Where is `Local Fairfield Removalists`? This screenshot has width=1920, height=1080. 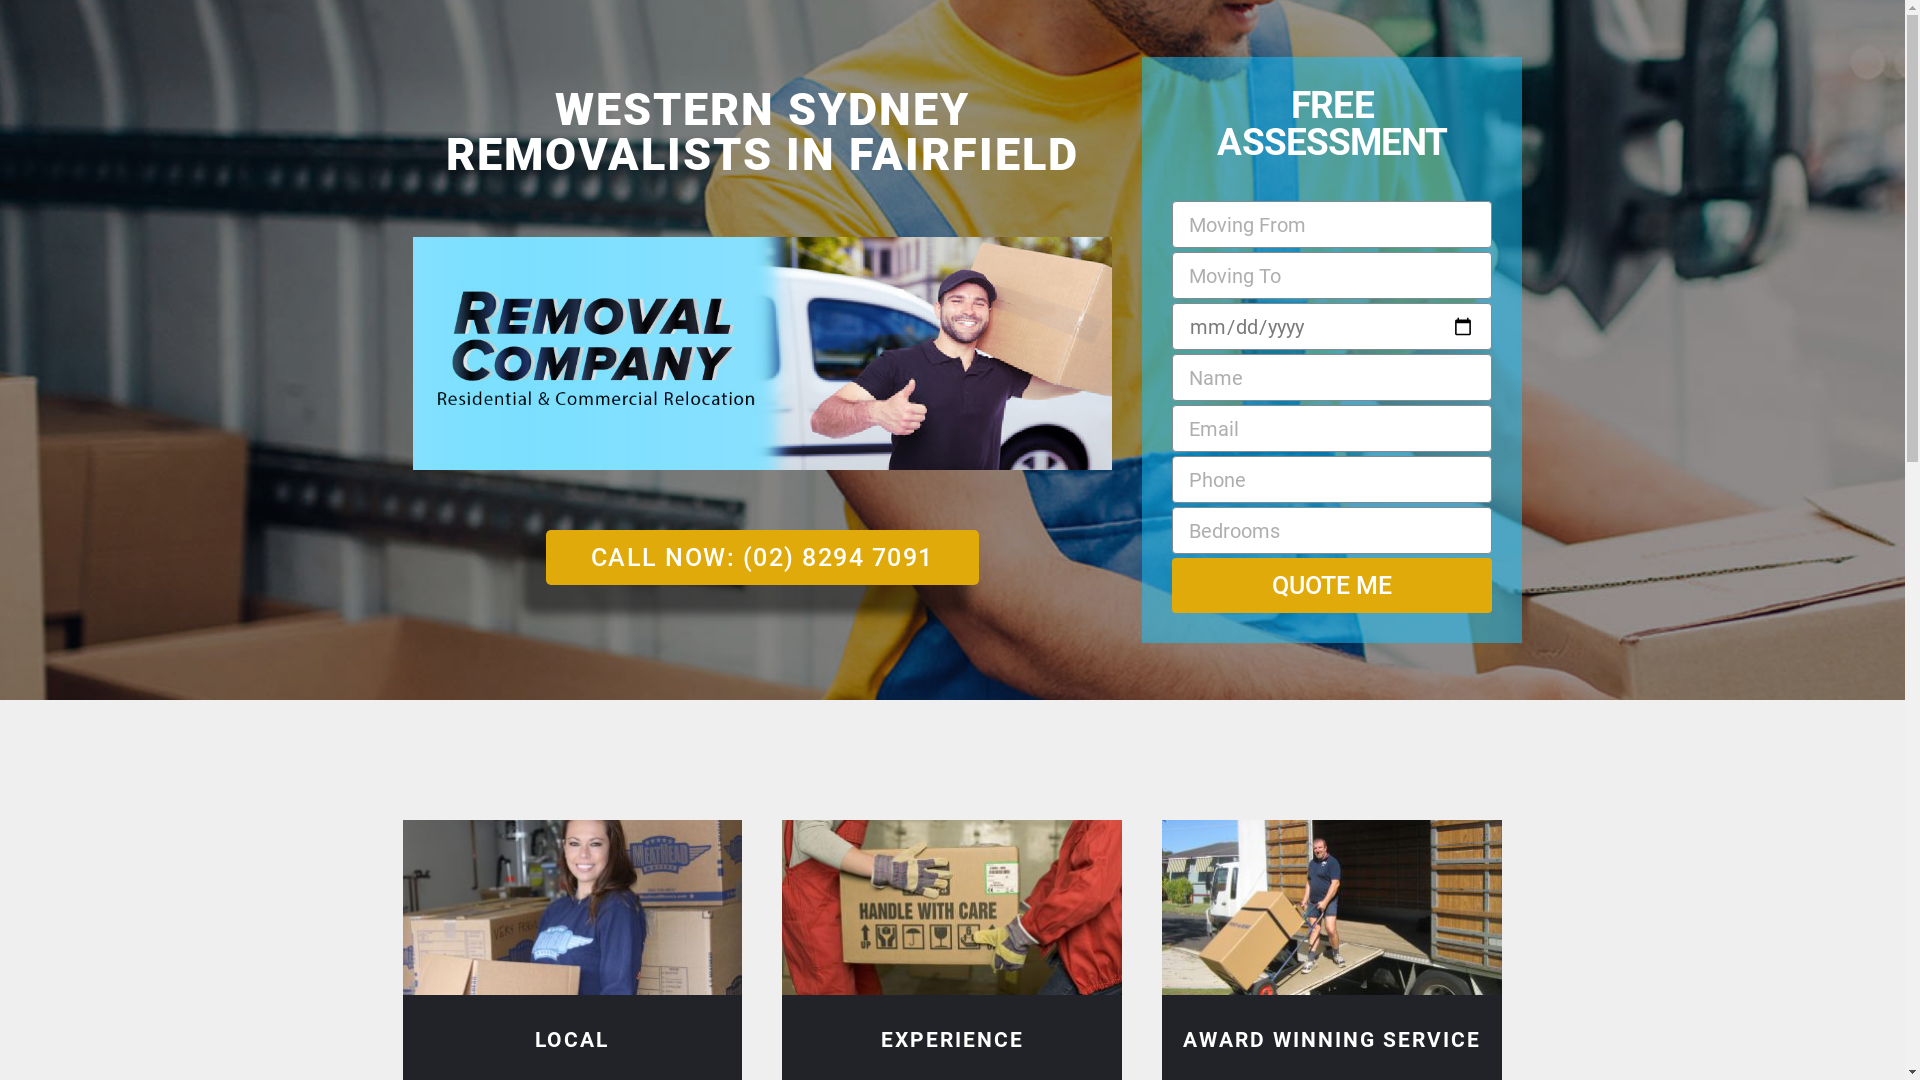
Local Fairfield Removalists is located at coordinates (572, 908).